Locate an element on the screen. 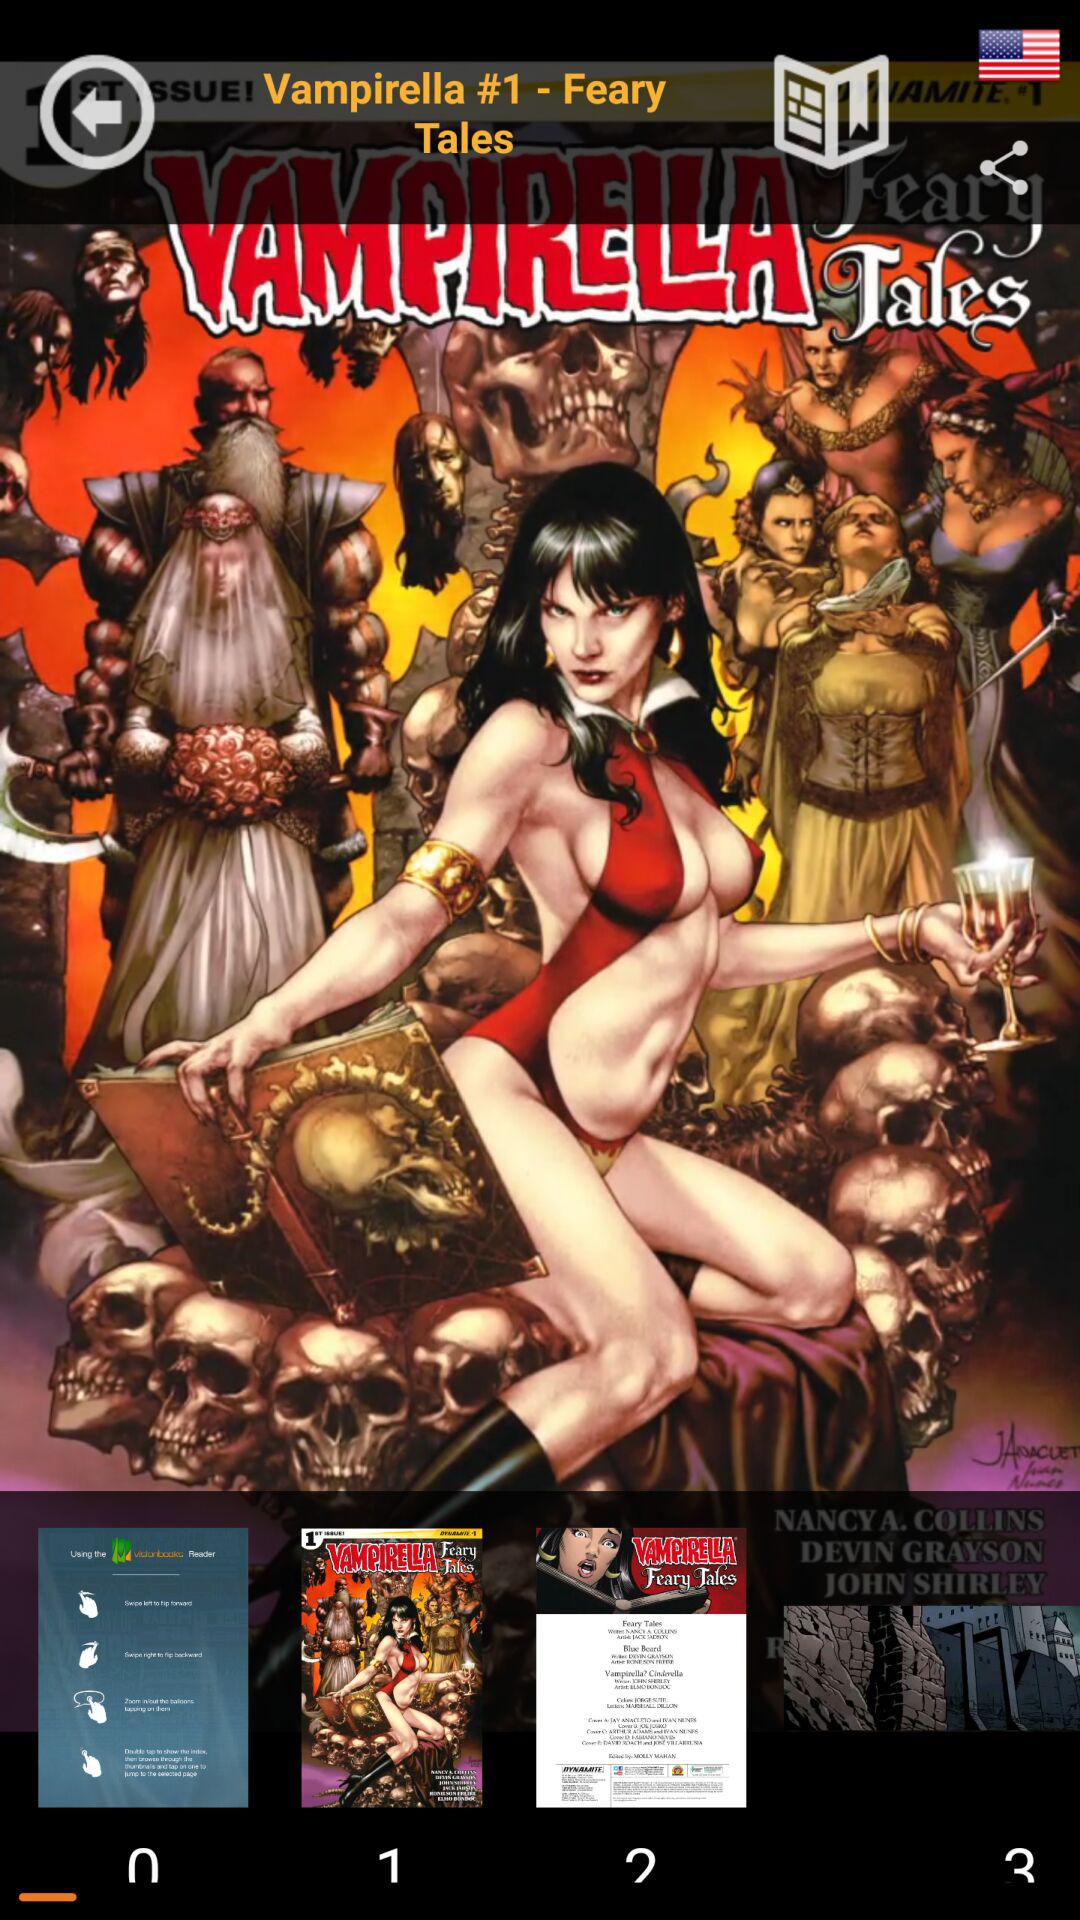  bookmark this page is located at coordinates (831, 112).